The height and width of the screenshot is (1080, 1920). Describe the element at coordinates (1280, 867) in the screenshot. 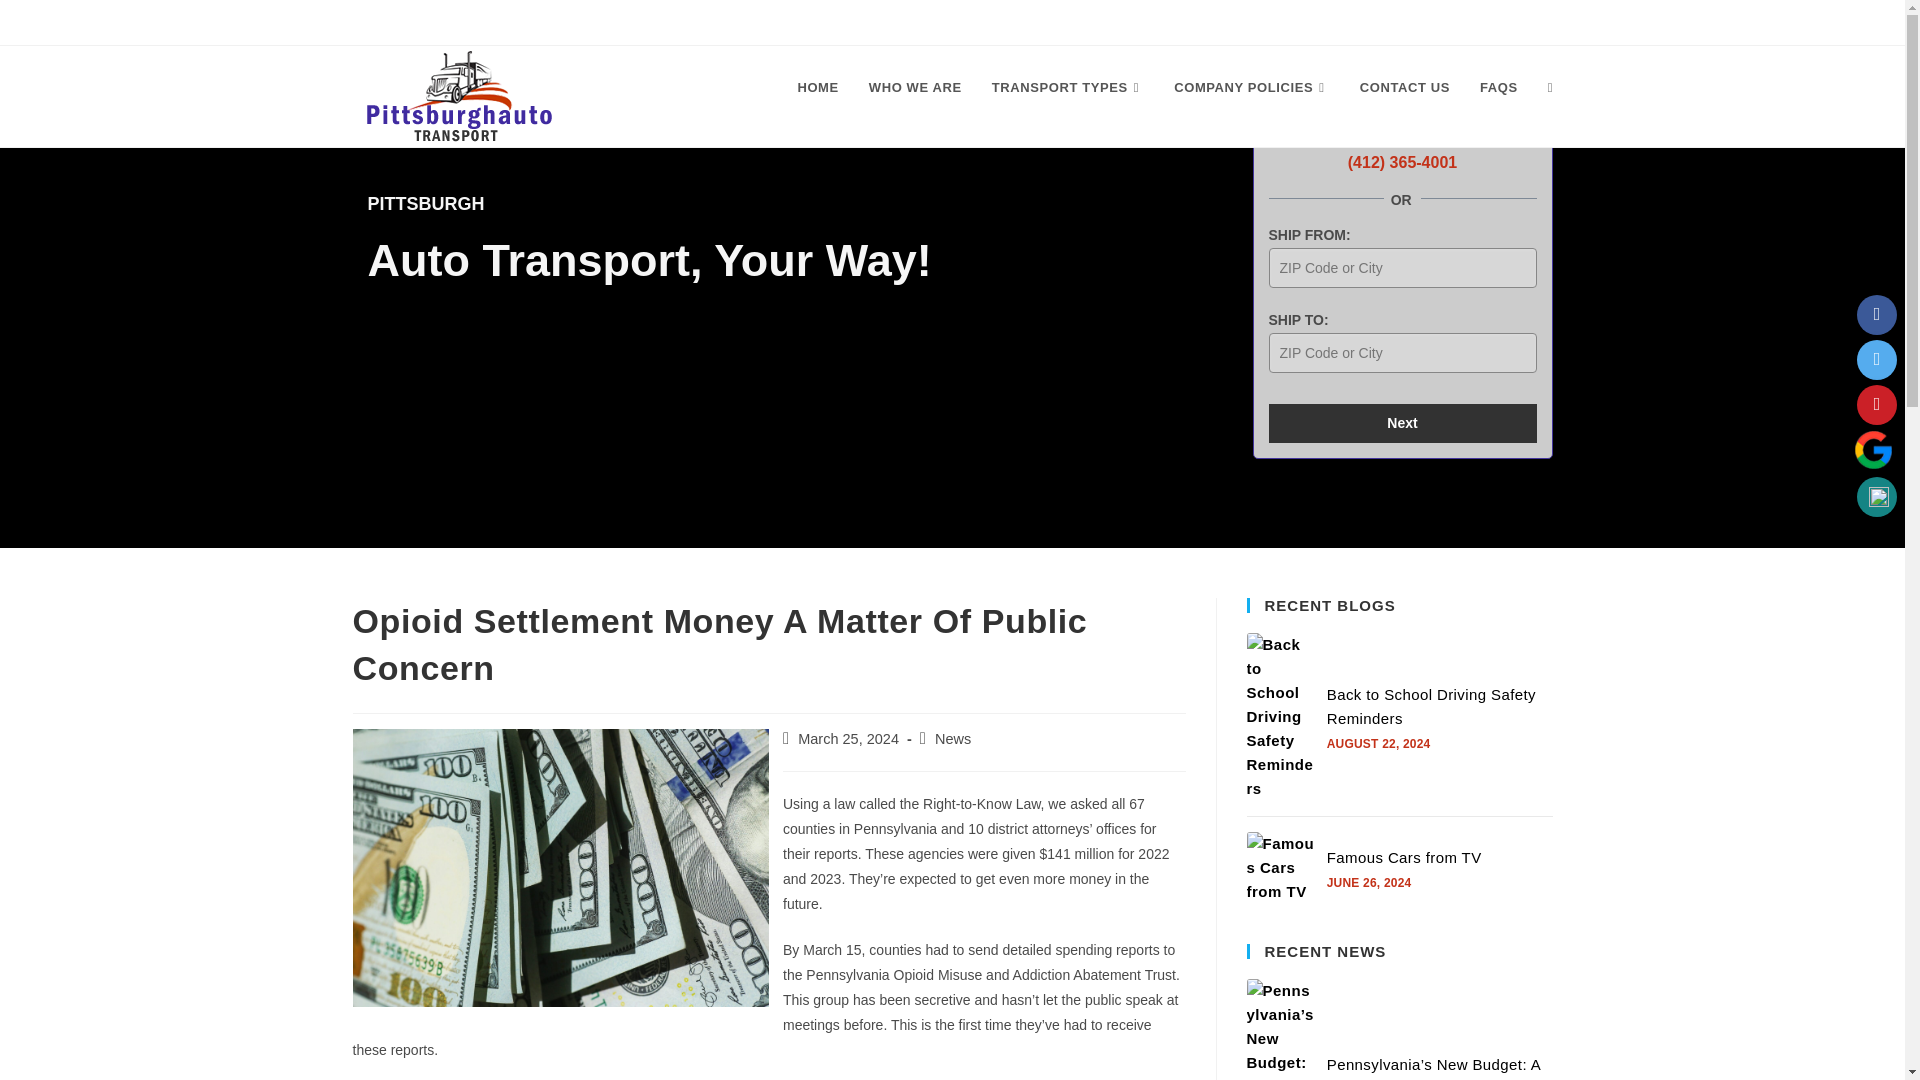

I see `Famous Cars from TV` at that location.